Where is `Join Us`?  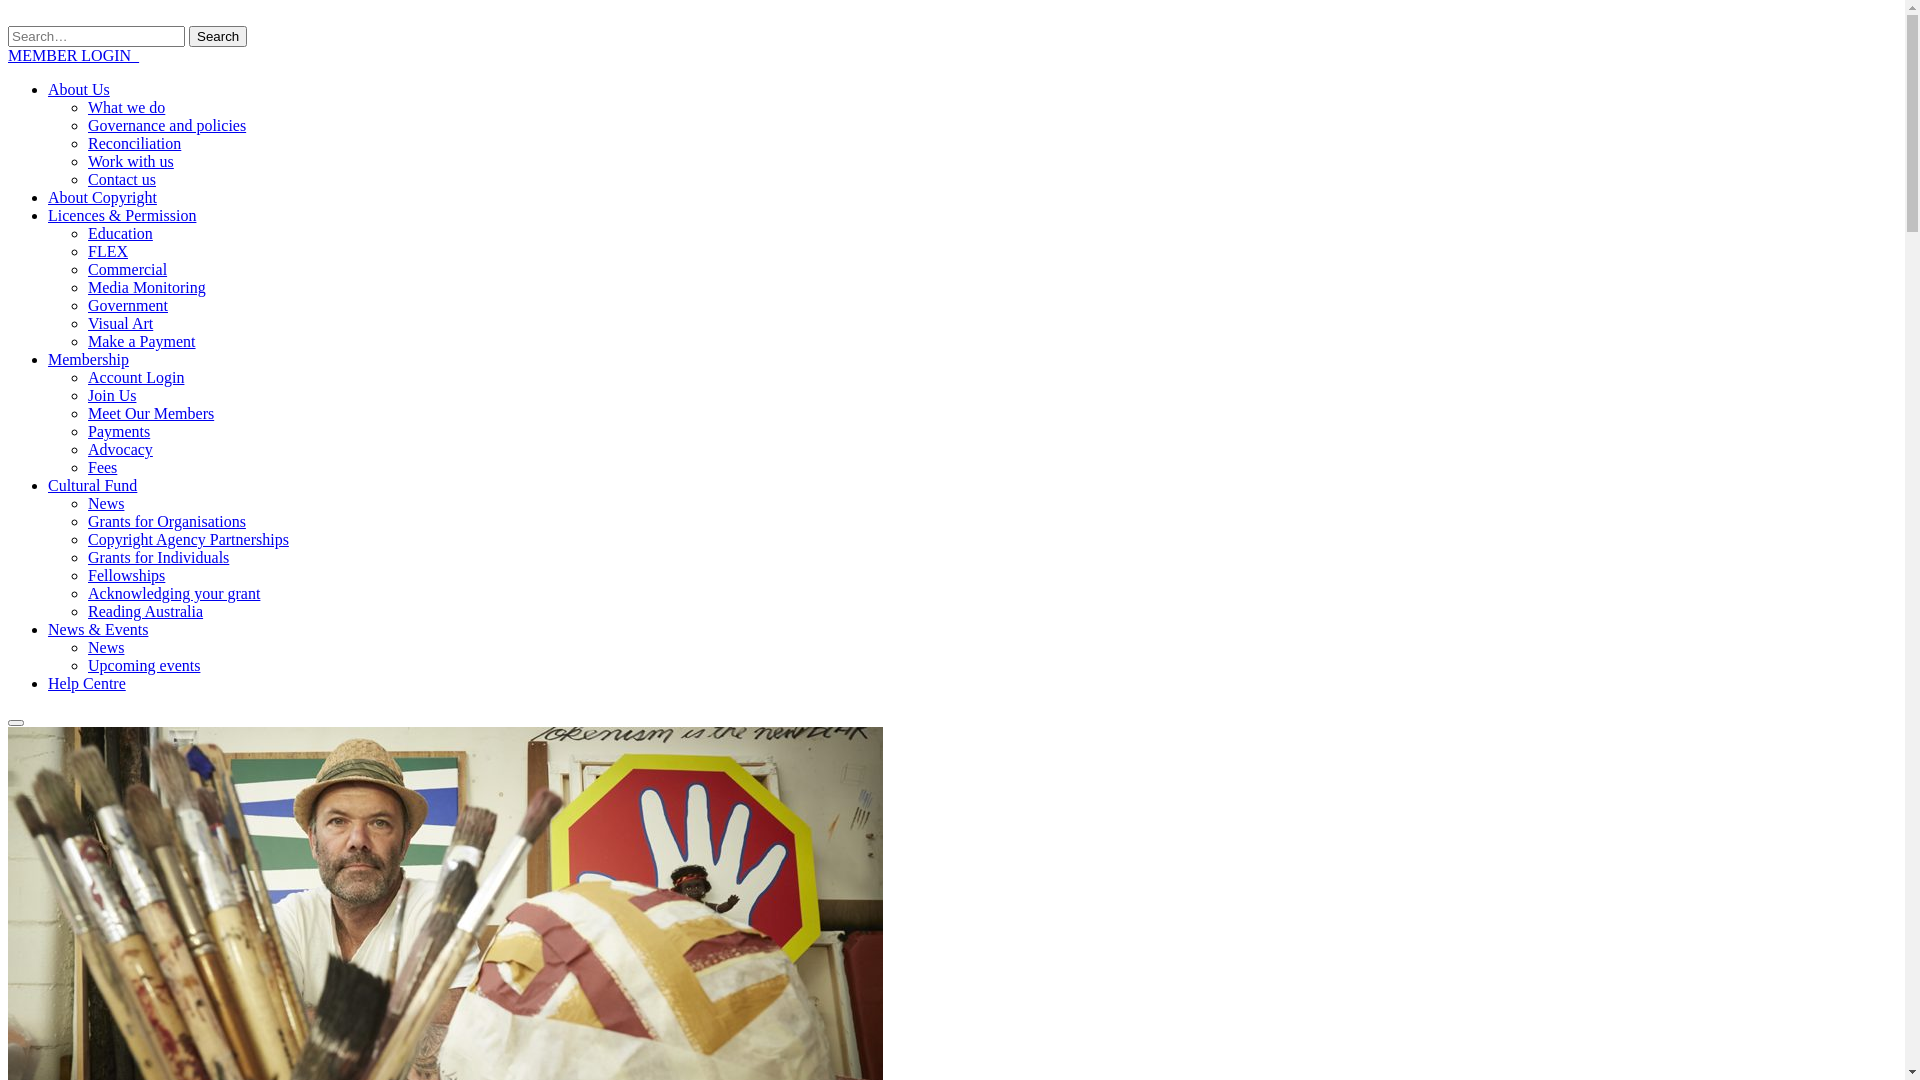 Join Us is located at coordinates (112, 396).